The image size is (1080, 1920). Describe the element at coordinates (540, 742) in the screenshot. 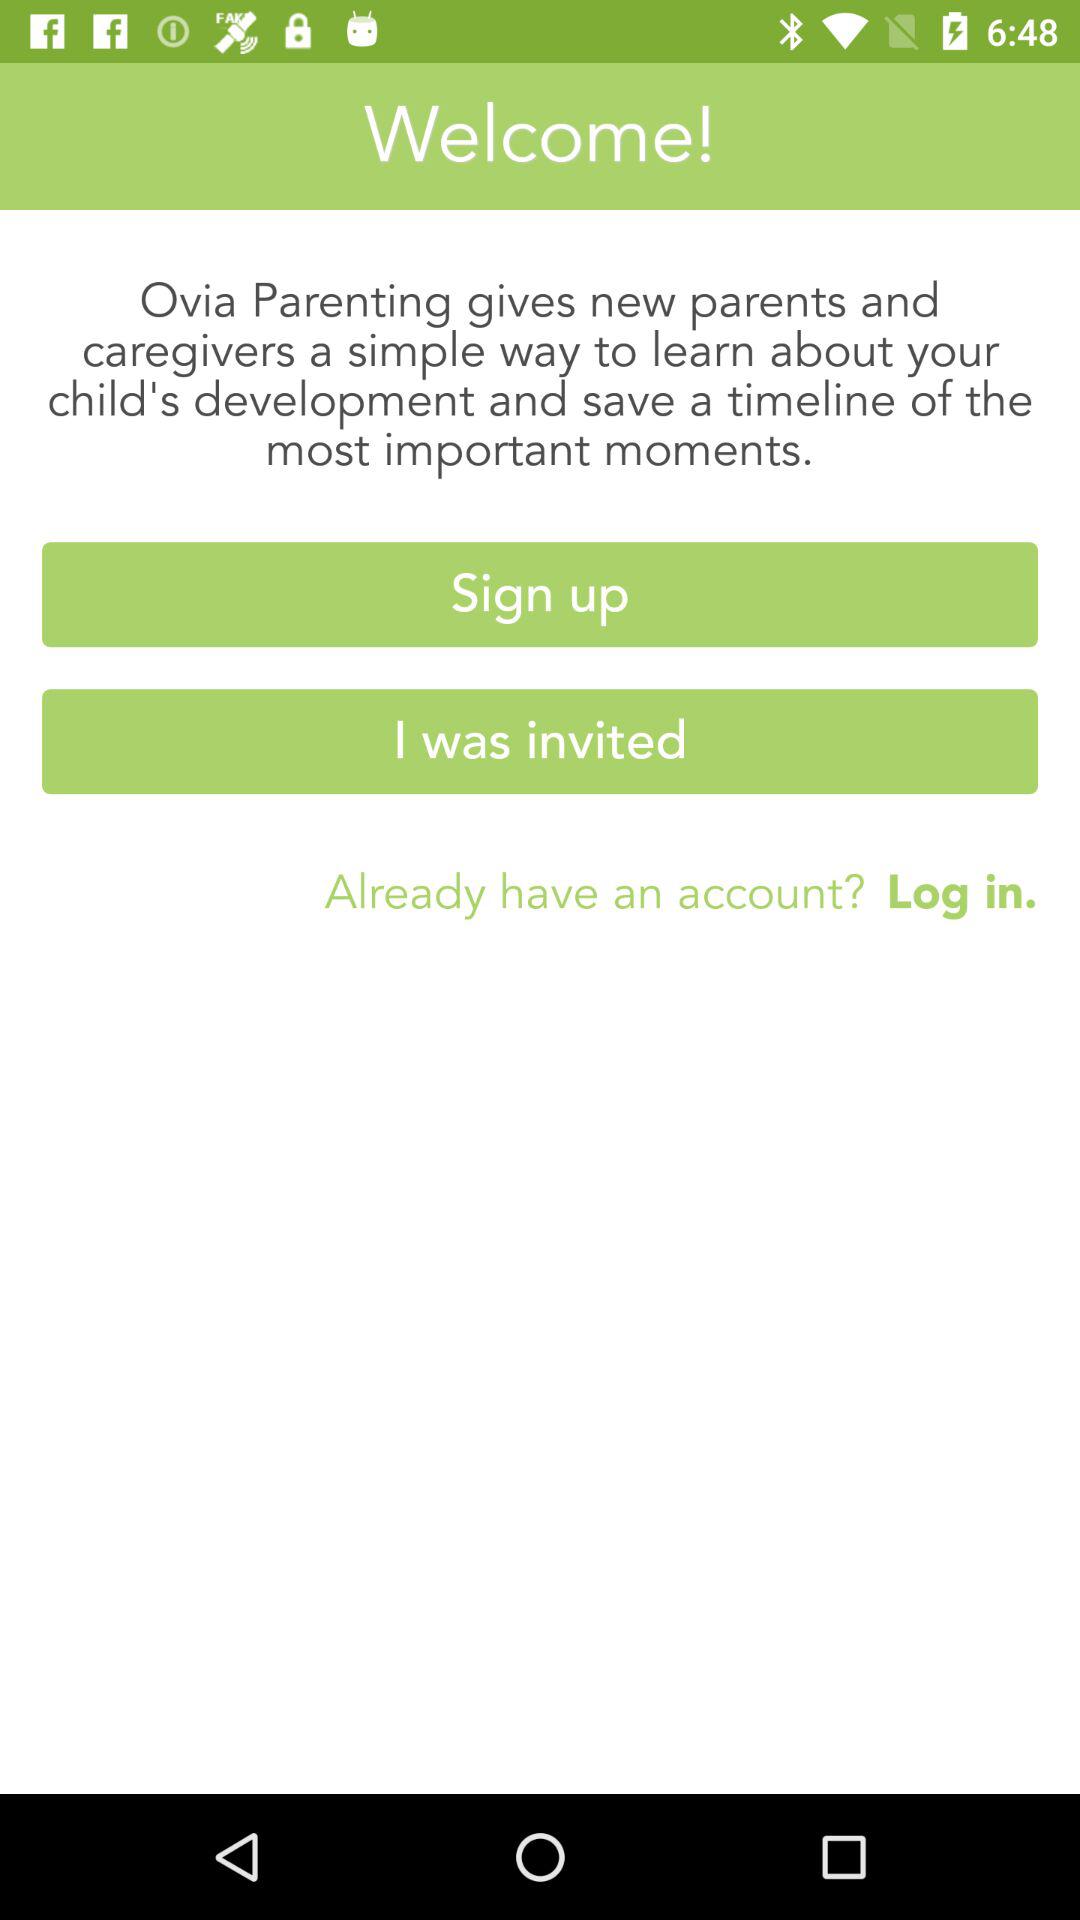

I see `flip until i was invited icon` at that location.